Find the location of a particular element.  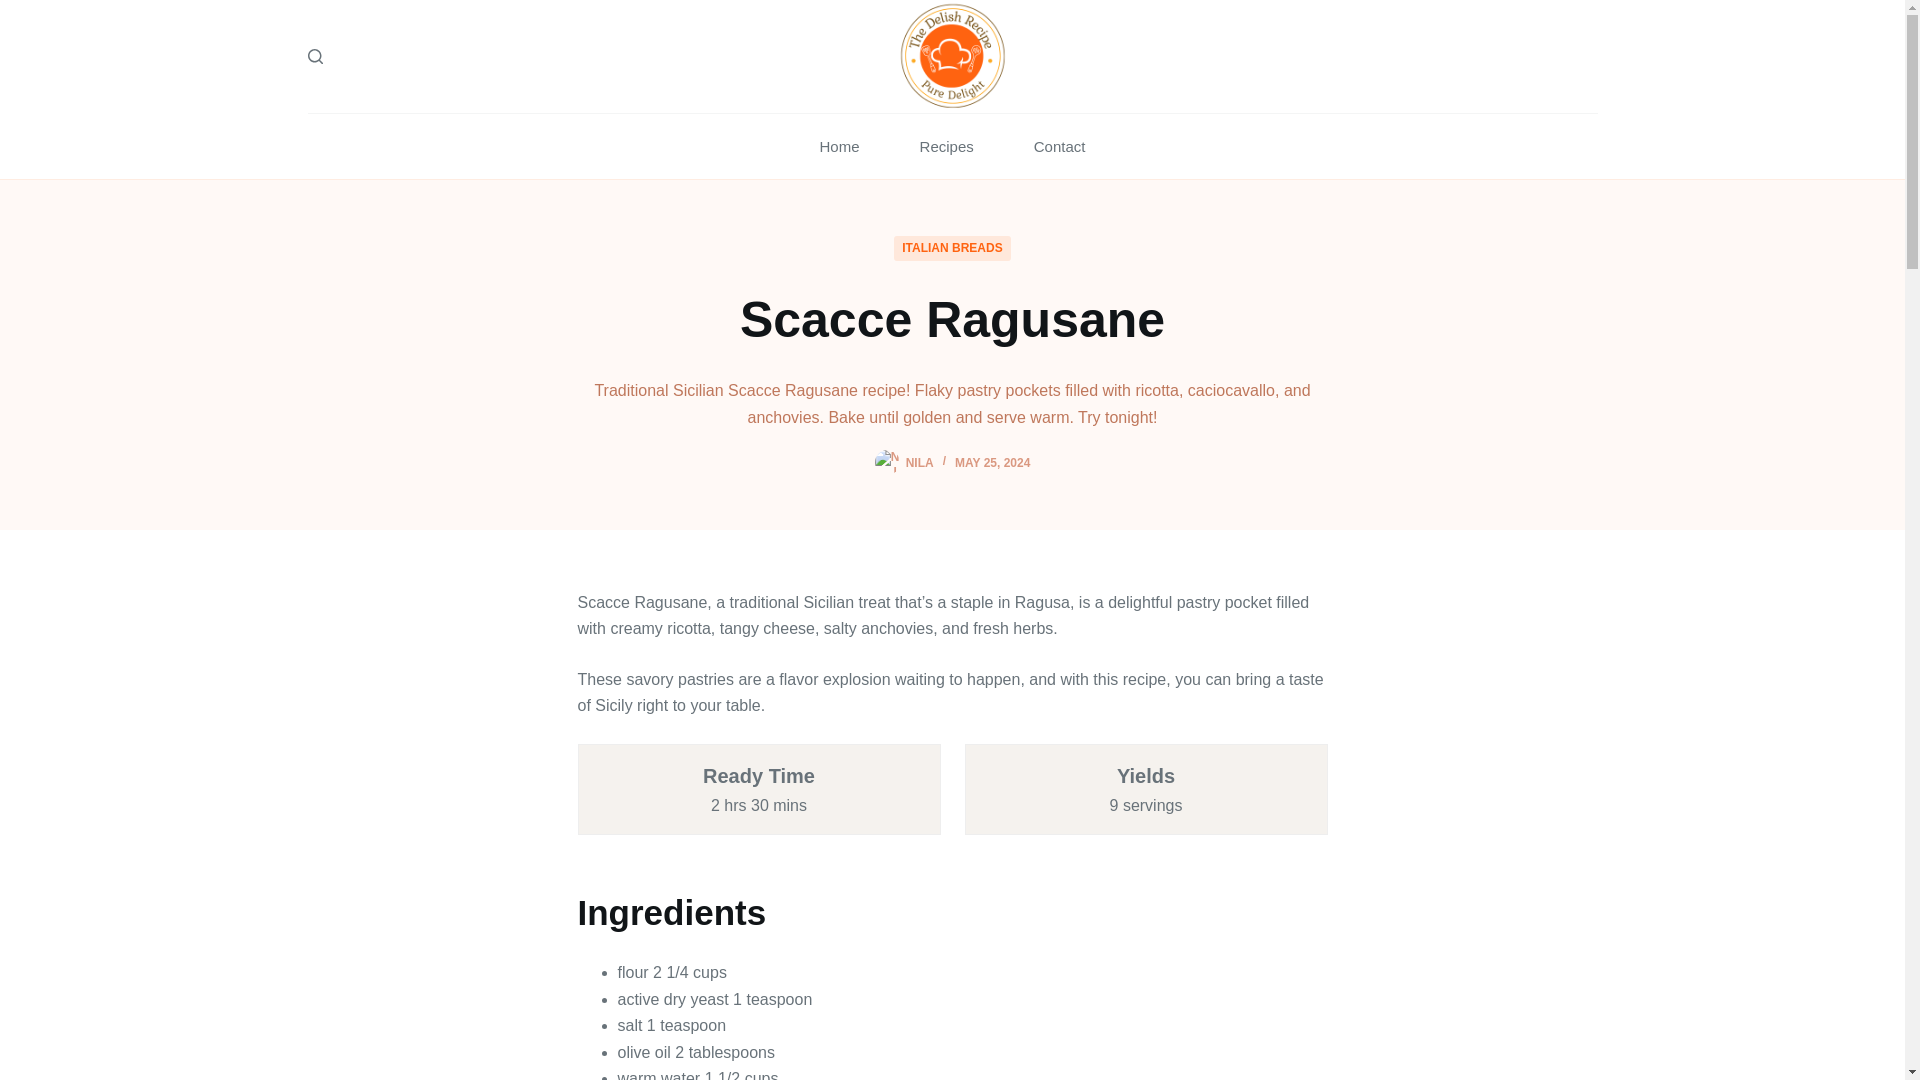

Skip to content is located at coordinates (20, 10).